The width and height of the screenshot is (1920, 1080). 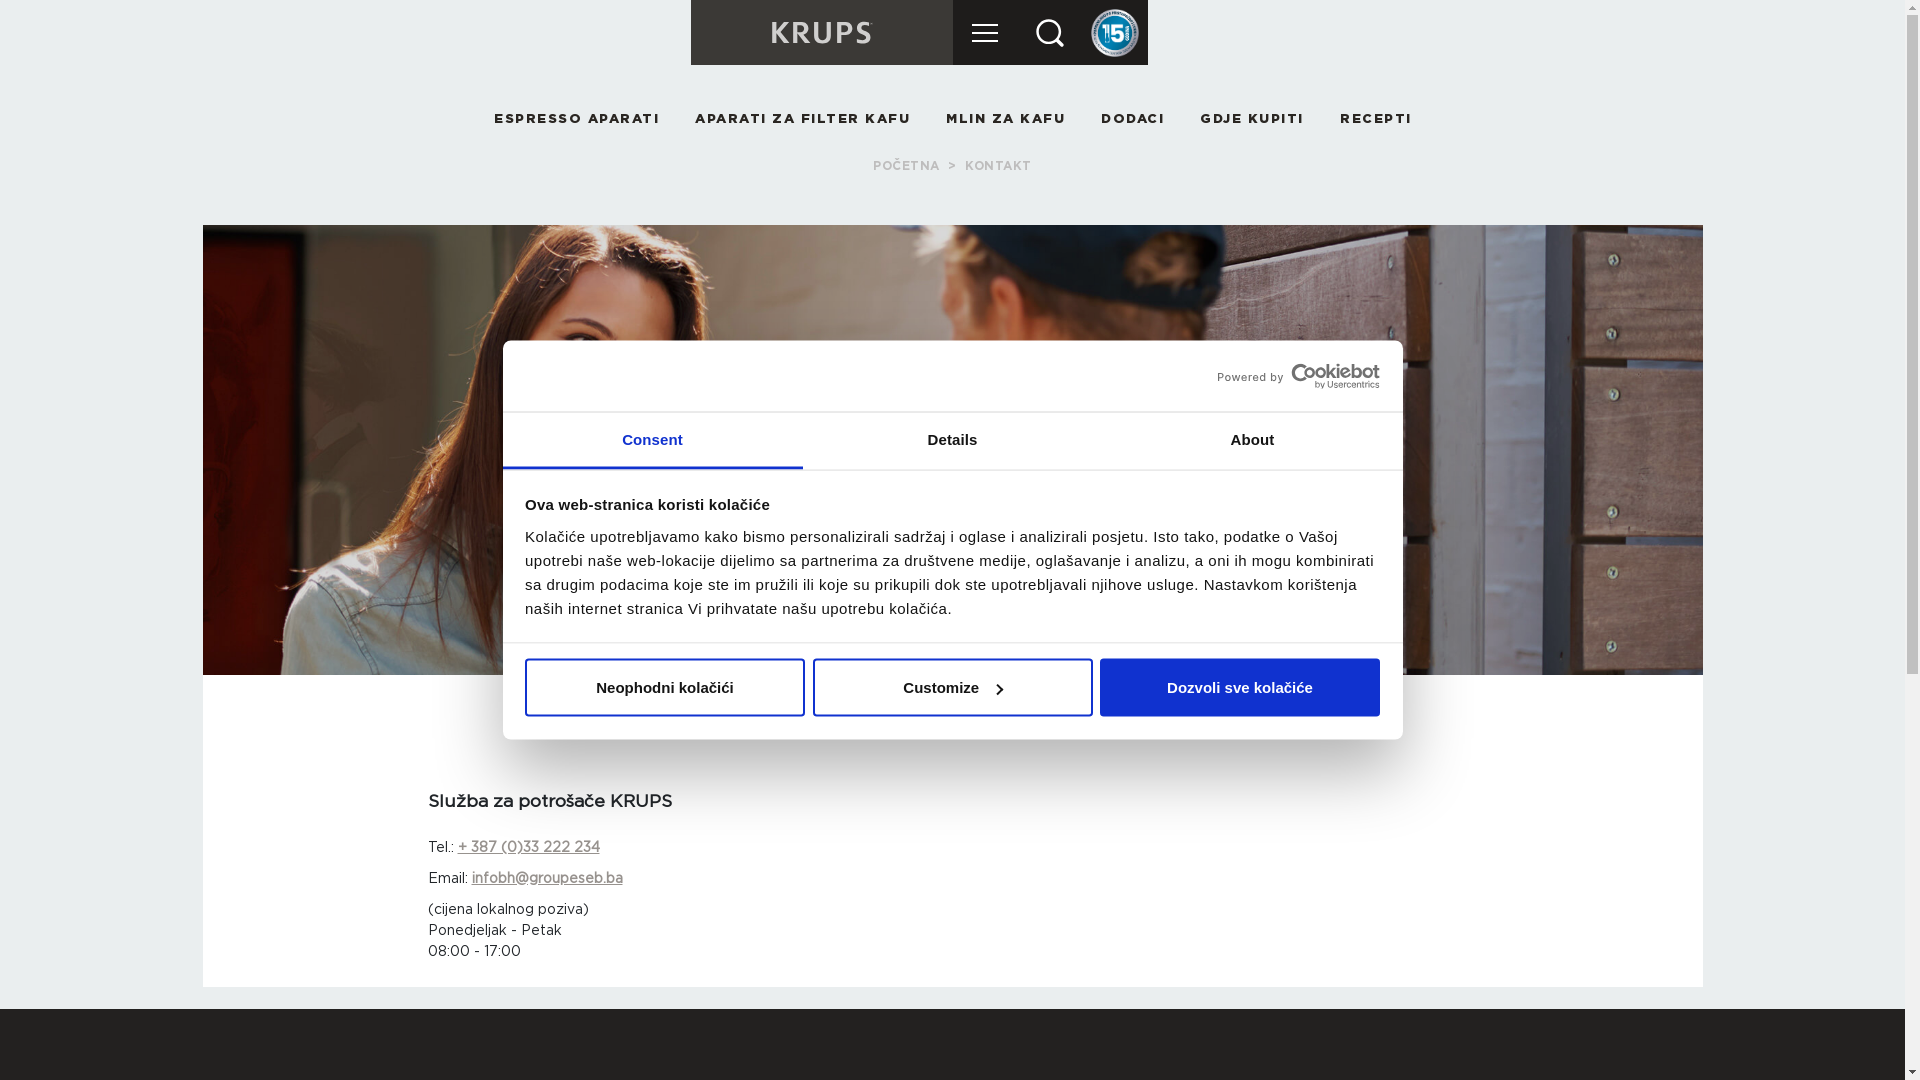 I want to click on RECEPTI, so click(x=1376, y=120).